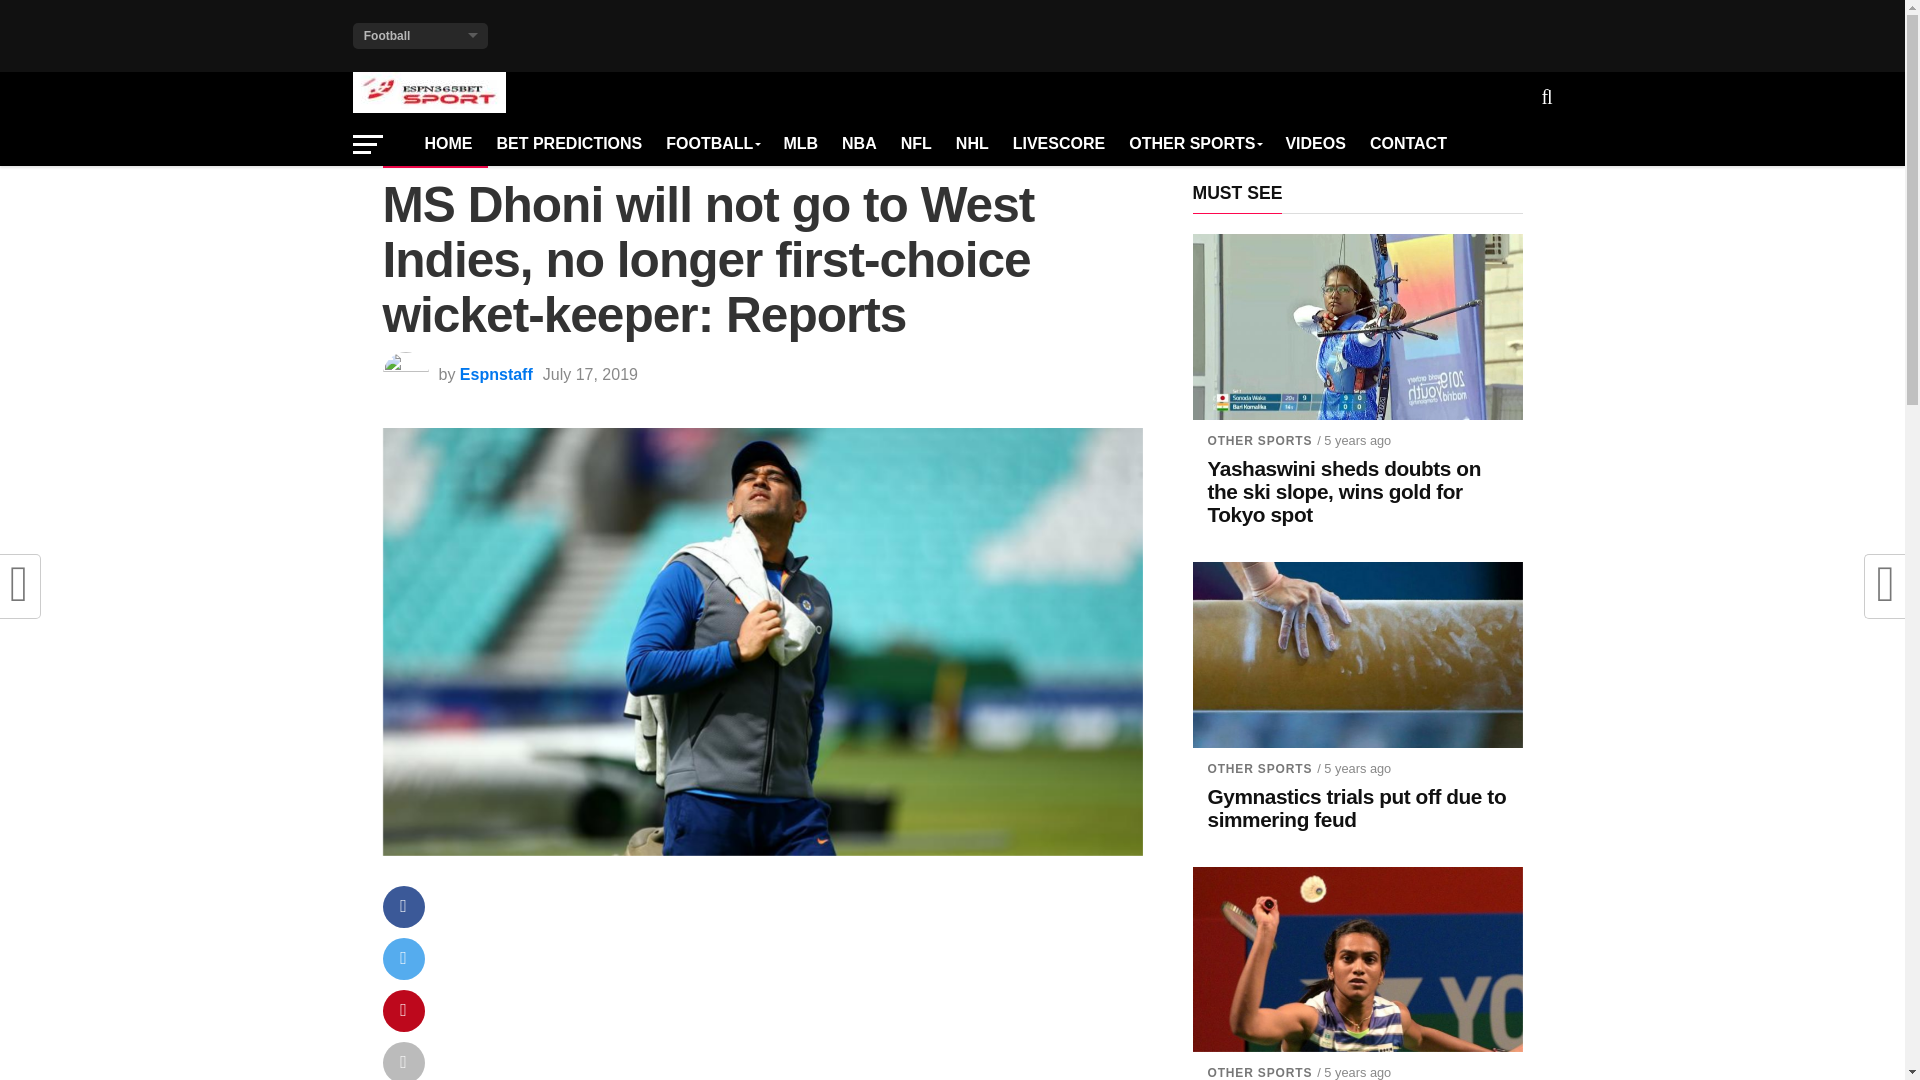 This screenshot has height=1080, width=1920. I want to click on Posts by Espnstaff, so click(496, 374).